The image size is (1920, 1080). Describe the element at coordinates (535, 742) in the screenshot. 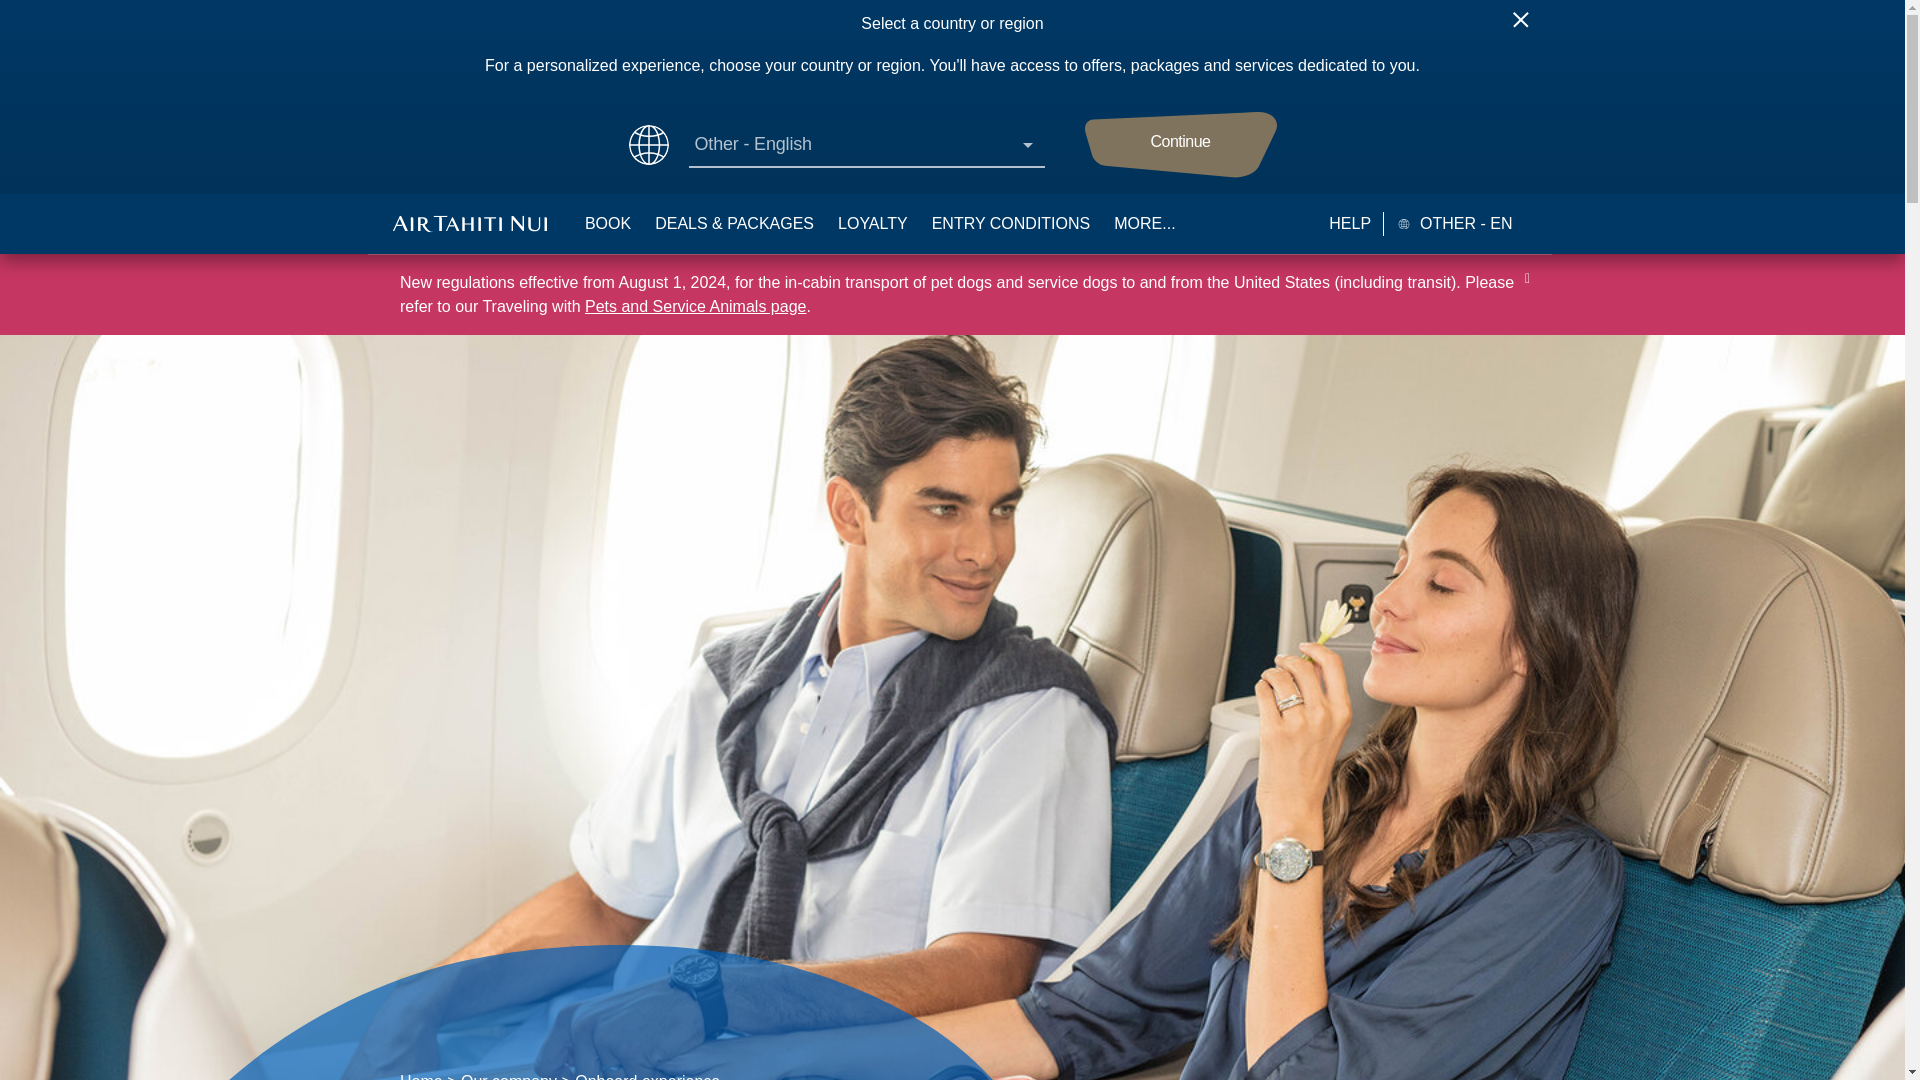

I see `Sign in` at that location.